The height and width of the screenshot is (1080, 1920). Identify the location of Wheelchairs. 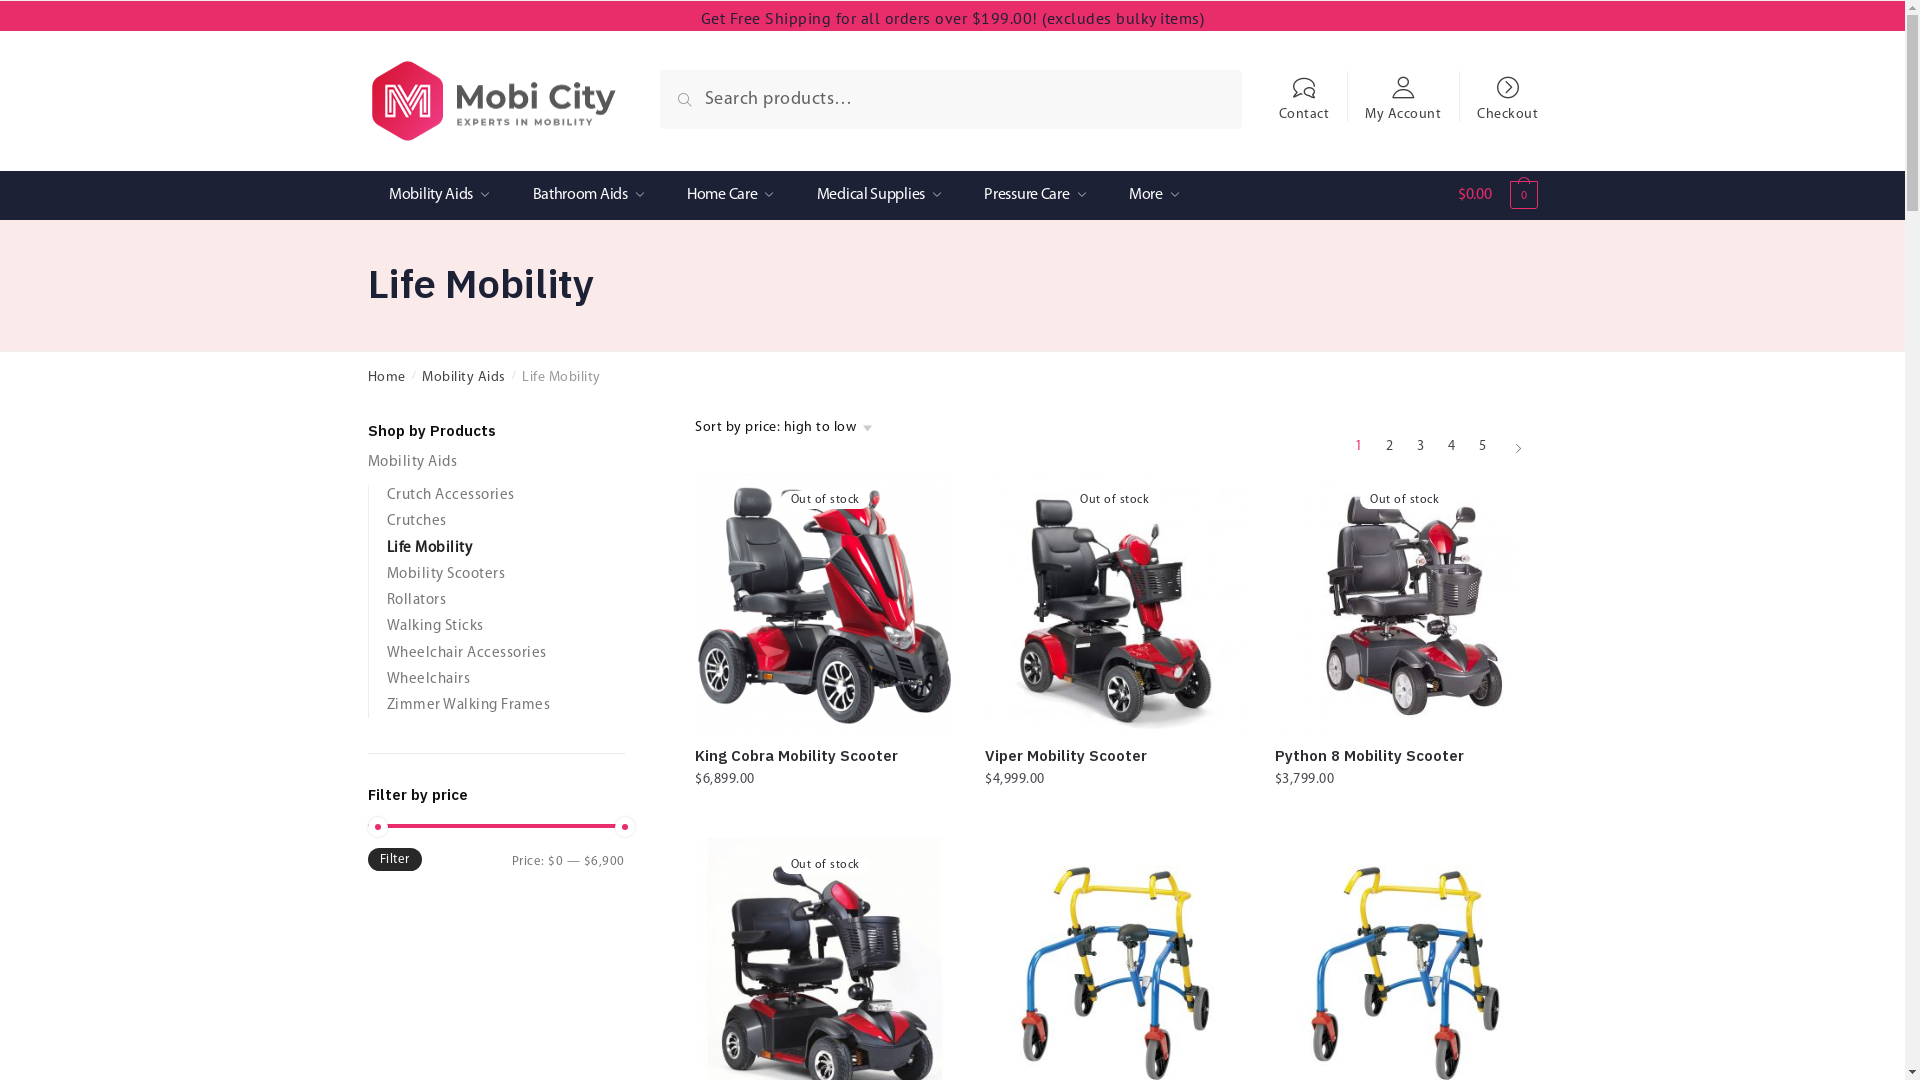
(428, 680).